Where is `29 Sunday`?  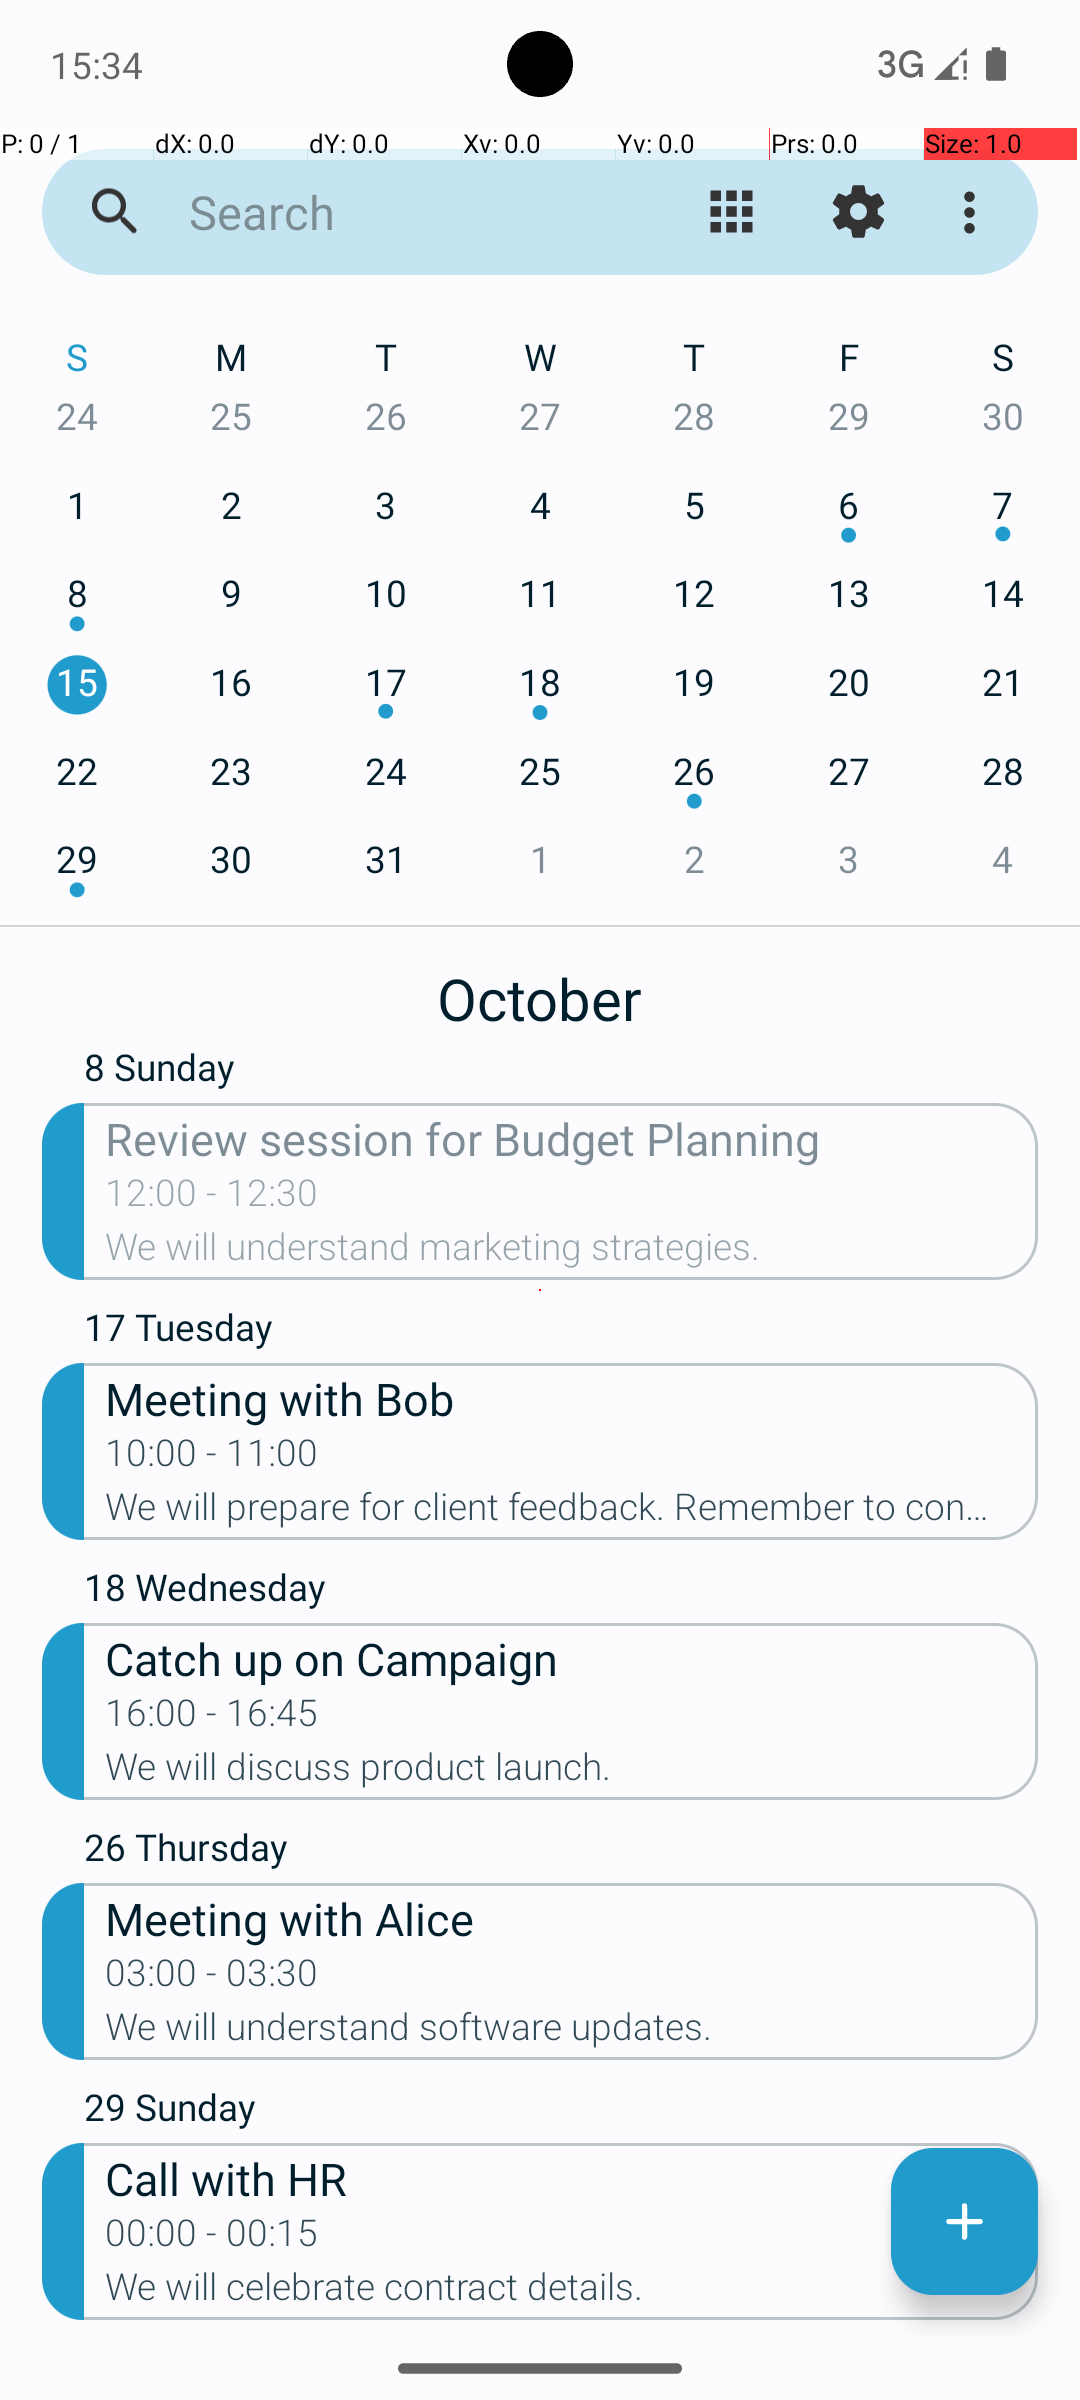
29 Sunday is located at coordinates (561, 2112).